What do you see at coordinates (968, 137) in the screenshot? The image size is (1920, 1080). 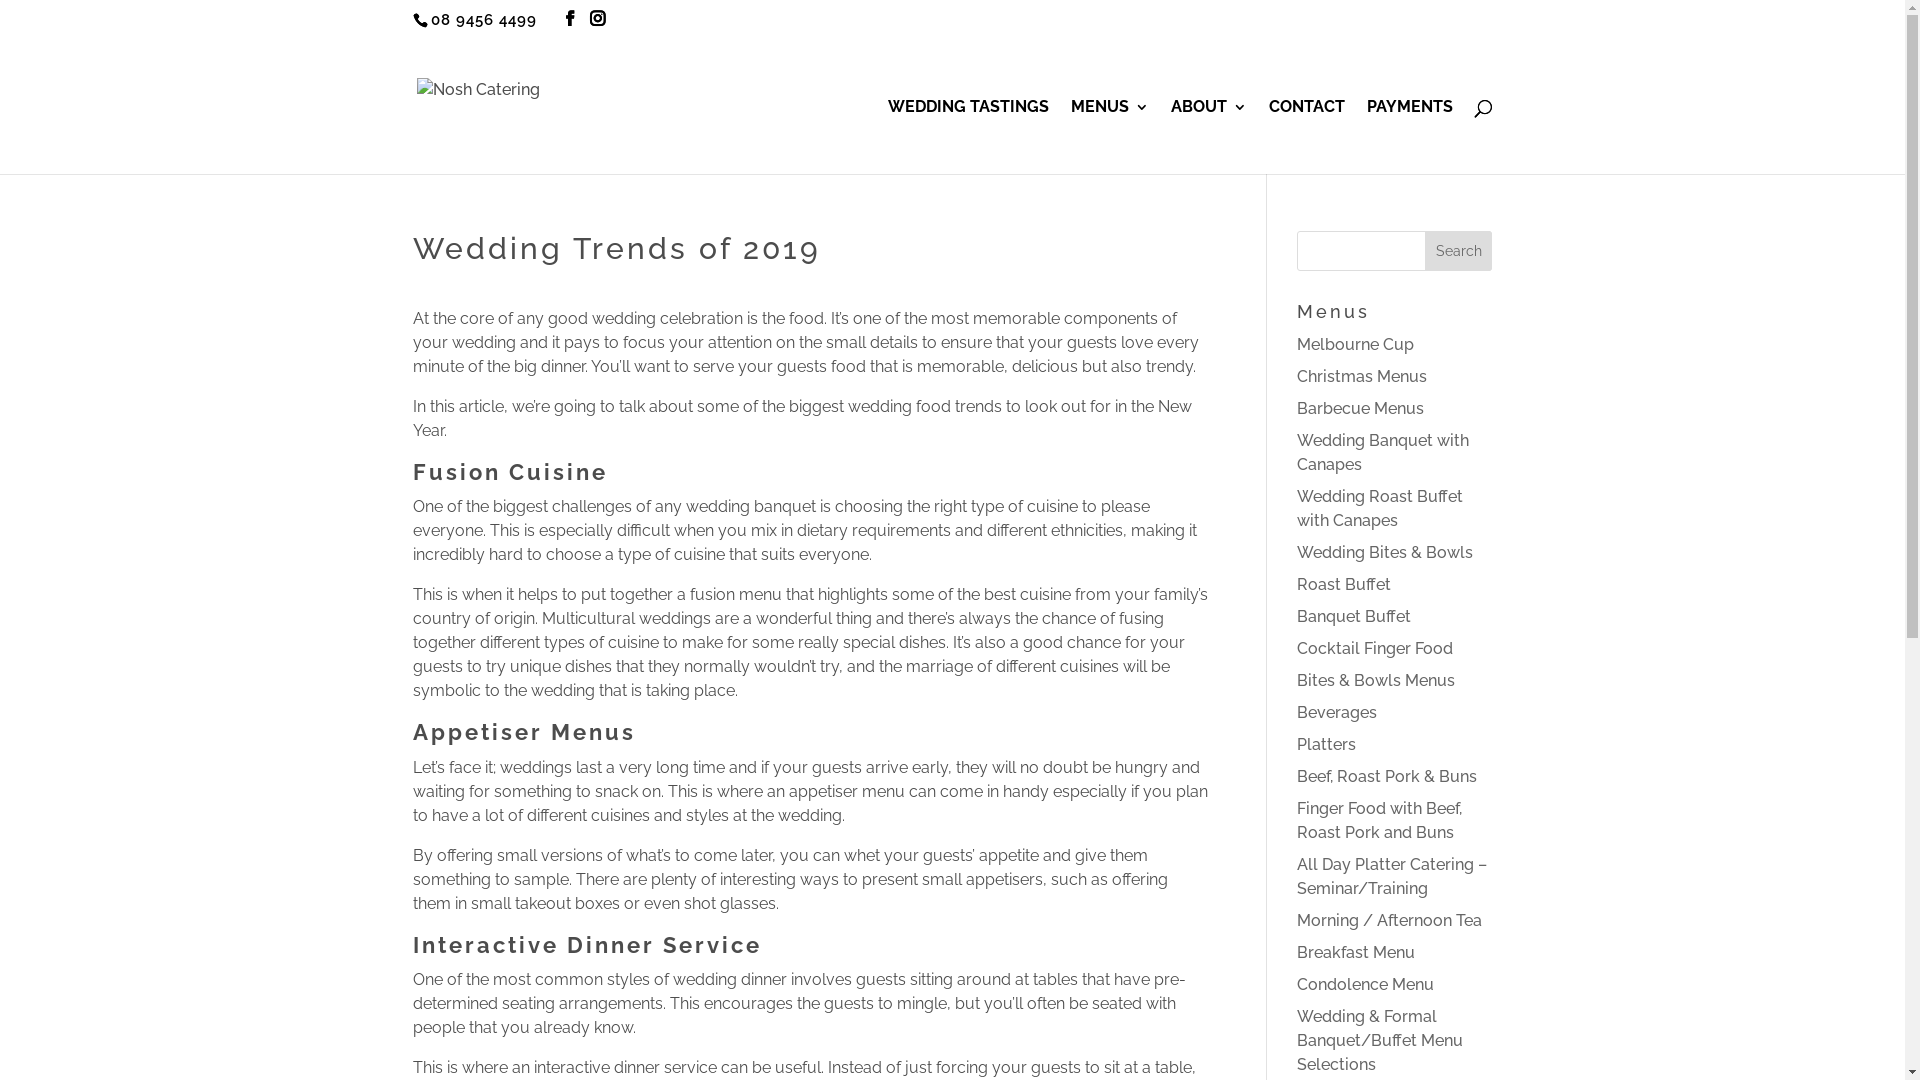 I see `WEDDING TASTINGS` at bounding box center [968, 137].